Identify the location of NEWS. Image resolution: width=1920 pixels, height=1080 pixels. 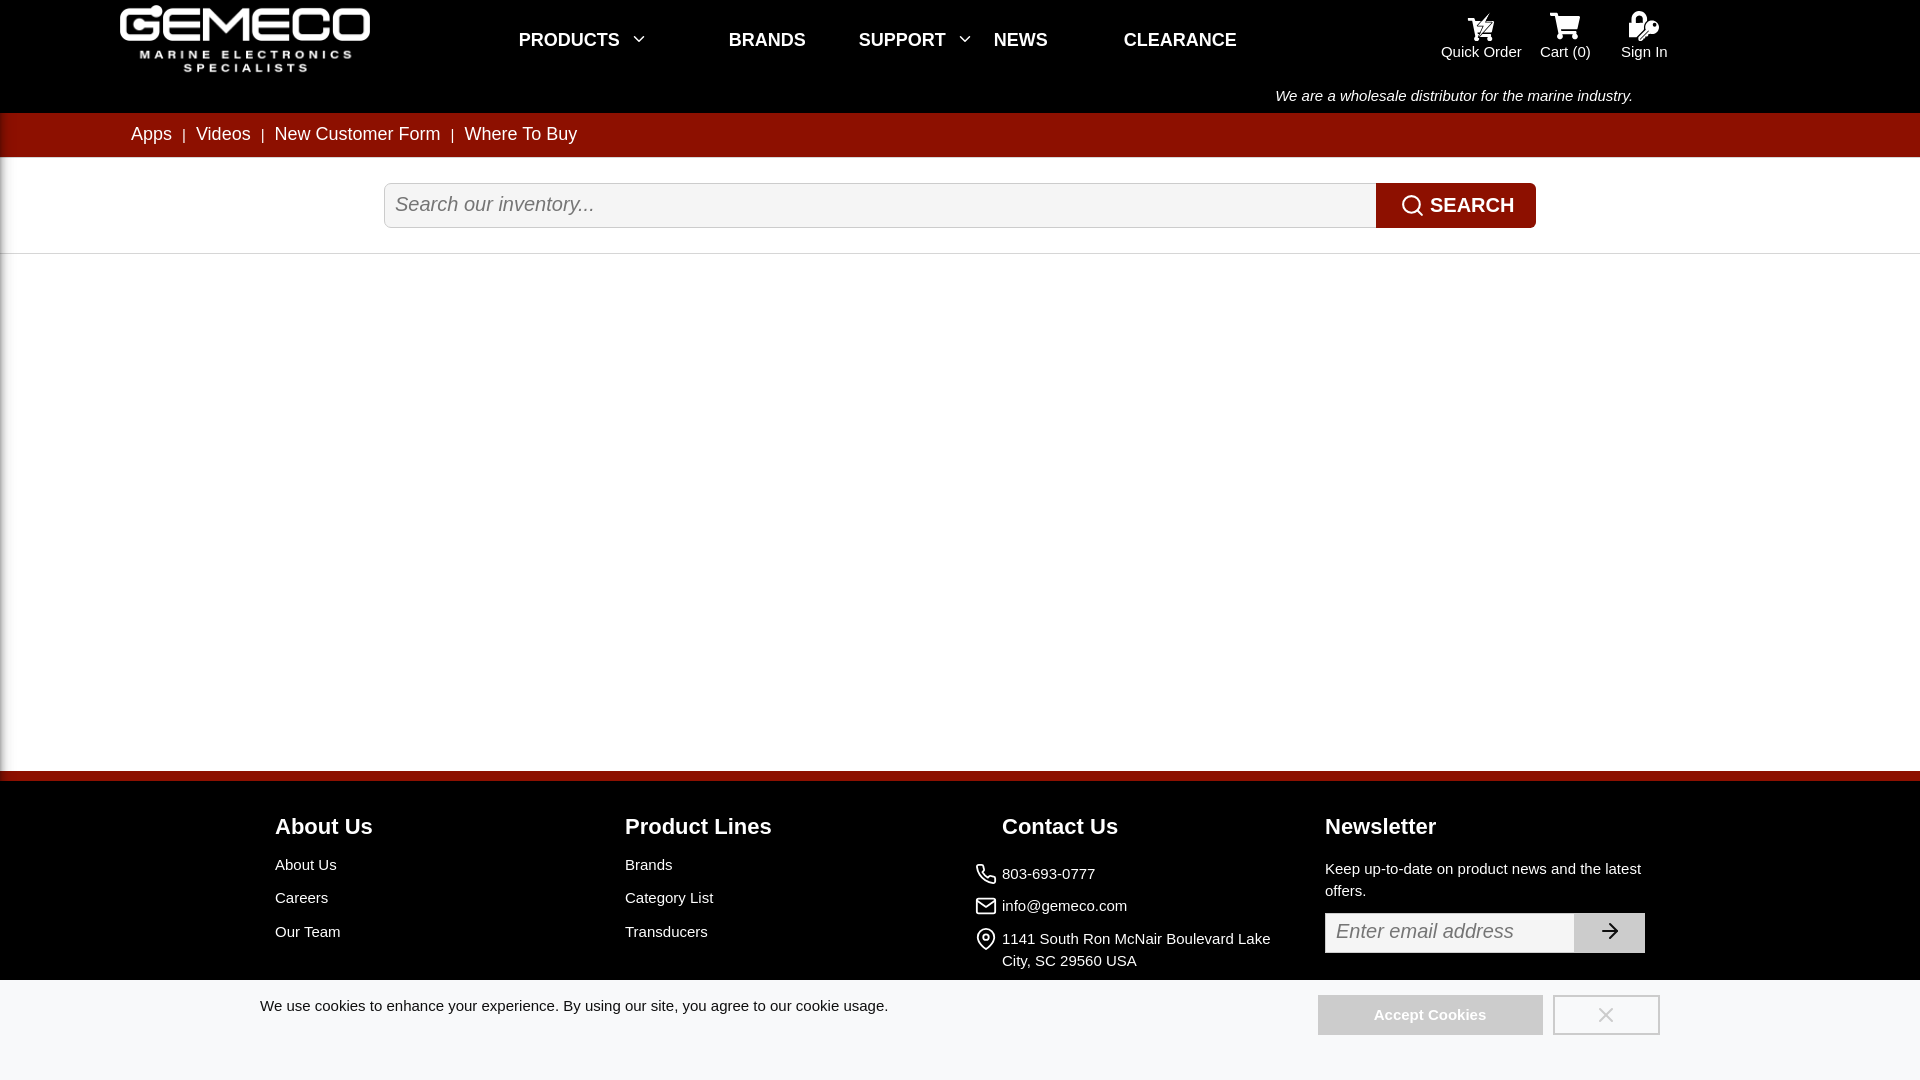
(1020, 40).